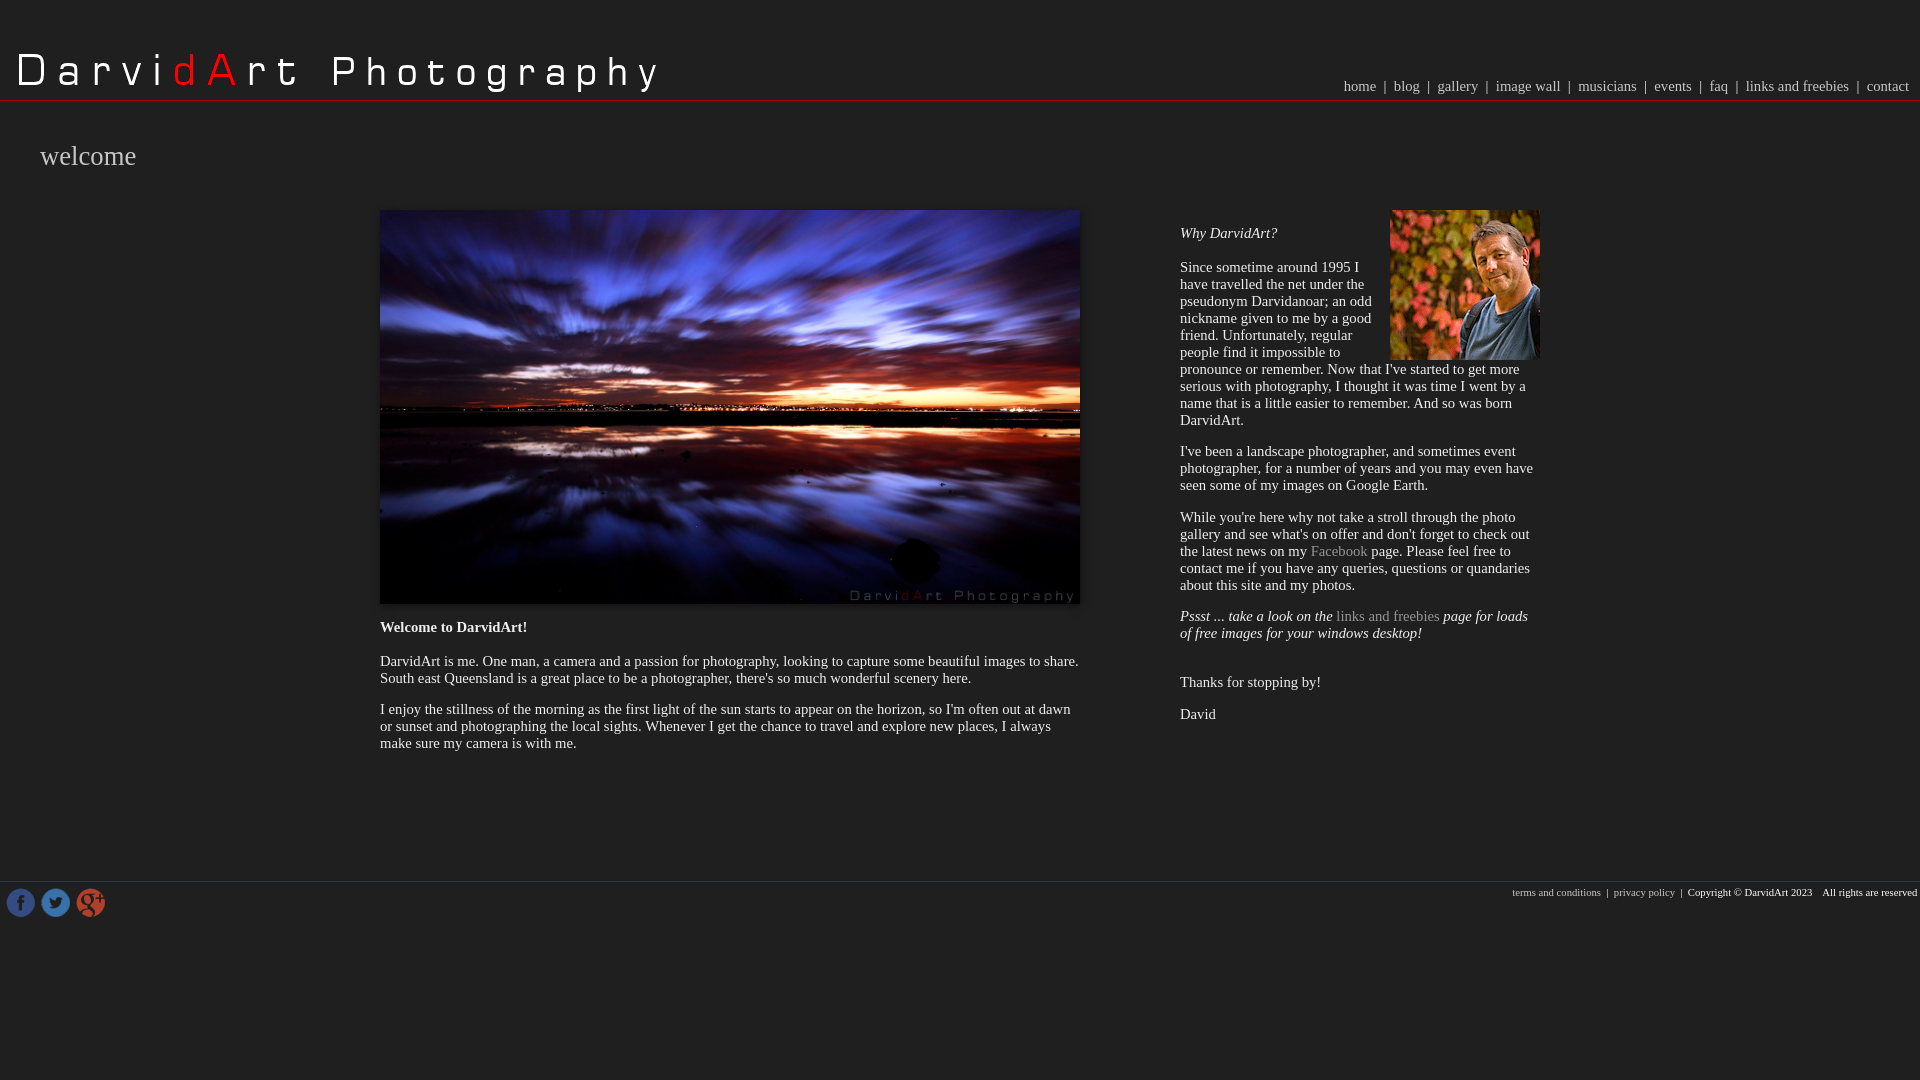  I want to click on   links and freebies  , so click(1797, 86).